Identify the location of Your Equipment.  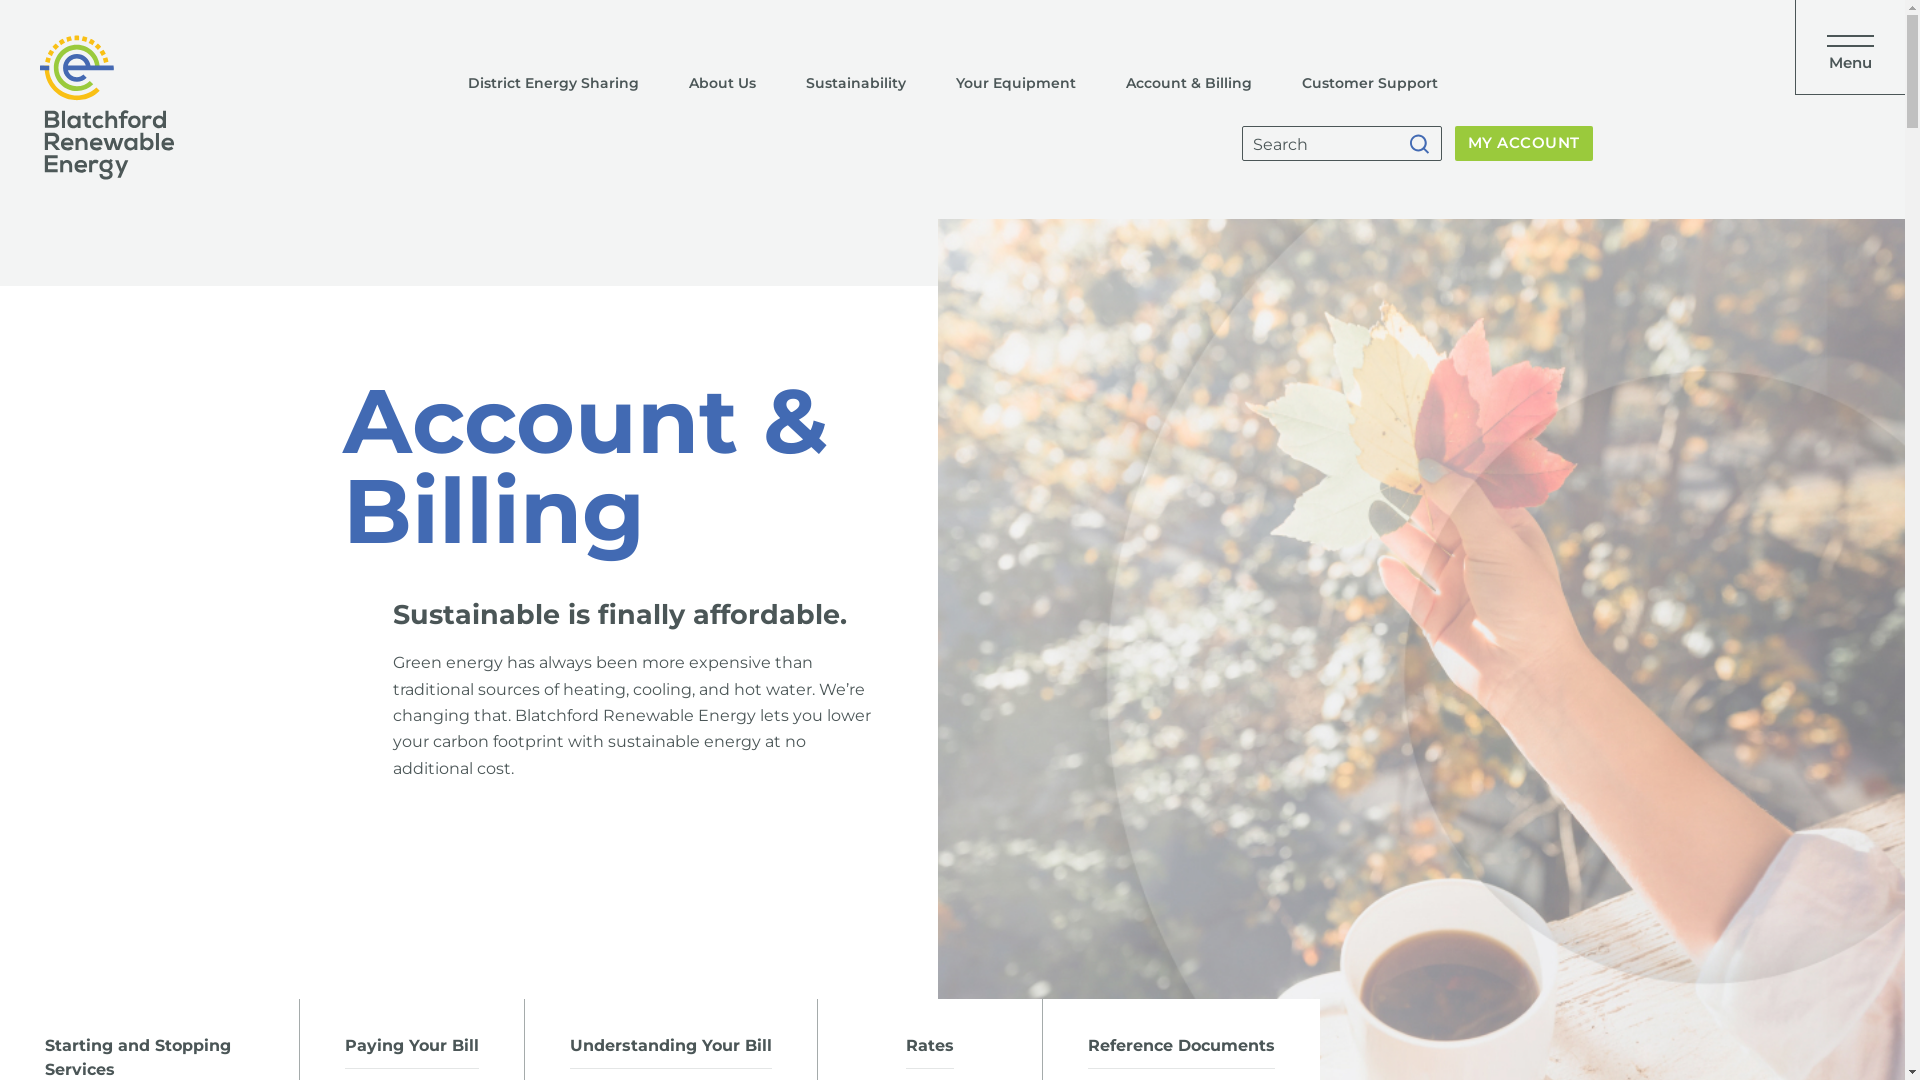
(1015, 83).